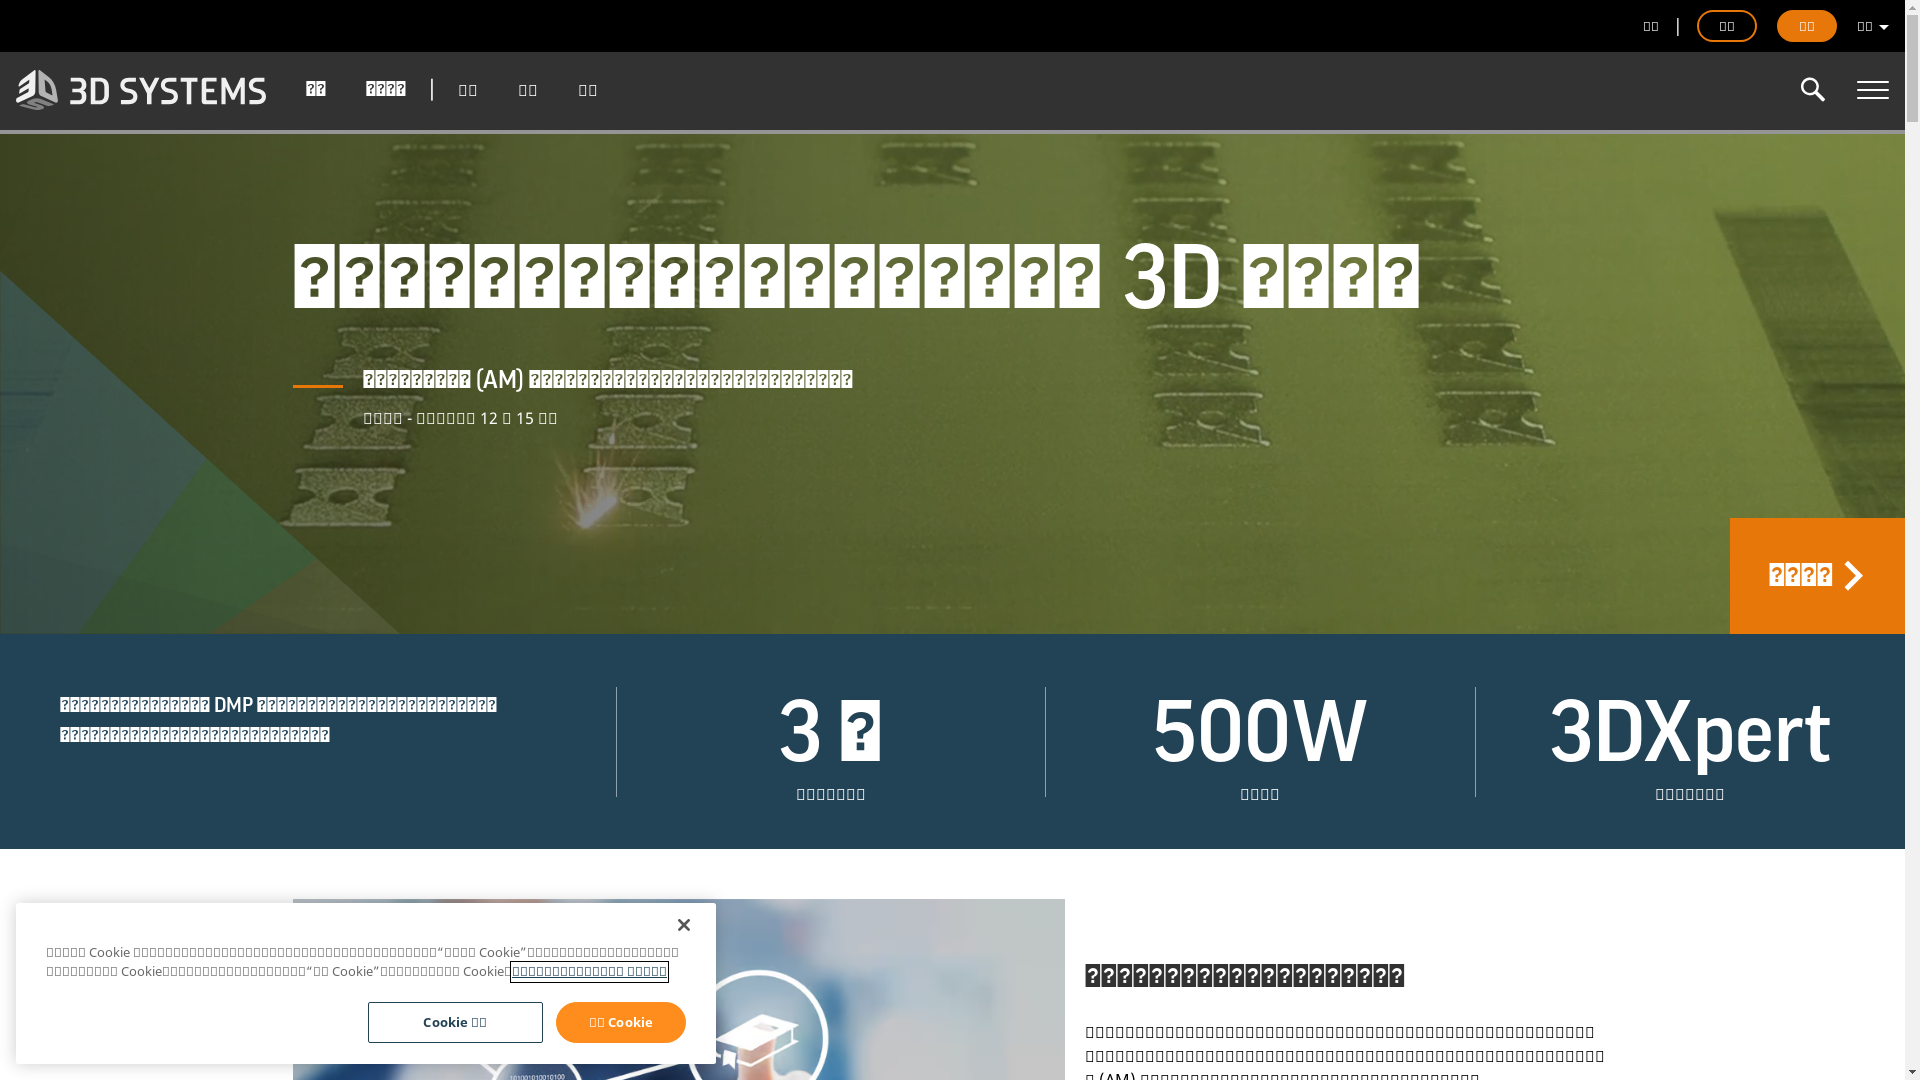 This screenshot has width=1920, height=1080. Describe the element at coordinates (1813, 90) in the screenshot. I see `Enter the terms you wish to search for.` at that location.